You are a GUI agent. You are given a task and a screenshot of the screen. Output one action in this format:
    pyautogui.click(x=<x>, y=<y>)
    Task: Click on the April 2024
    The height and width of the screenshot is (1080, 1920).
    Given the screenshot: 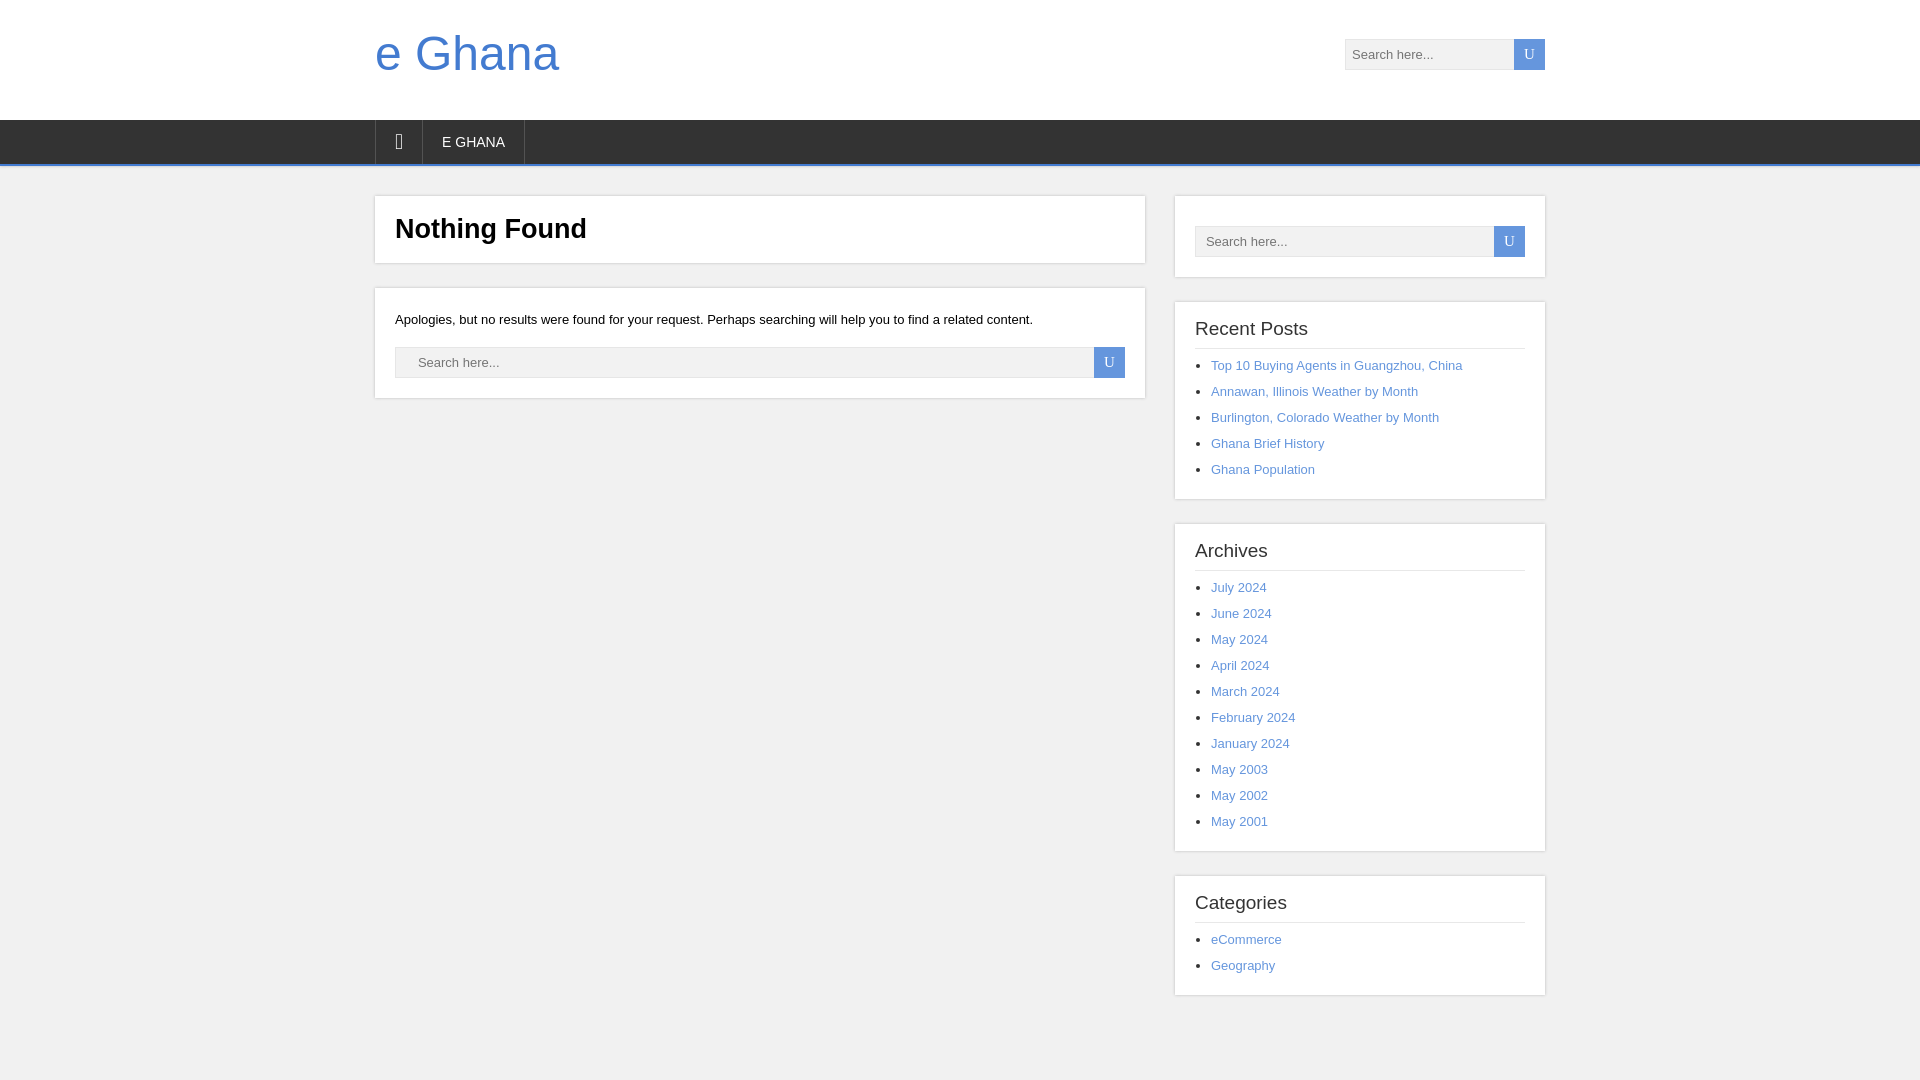 What is the action you would take?
    pyautogui.click(x=1240, y=664)
    